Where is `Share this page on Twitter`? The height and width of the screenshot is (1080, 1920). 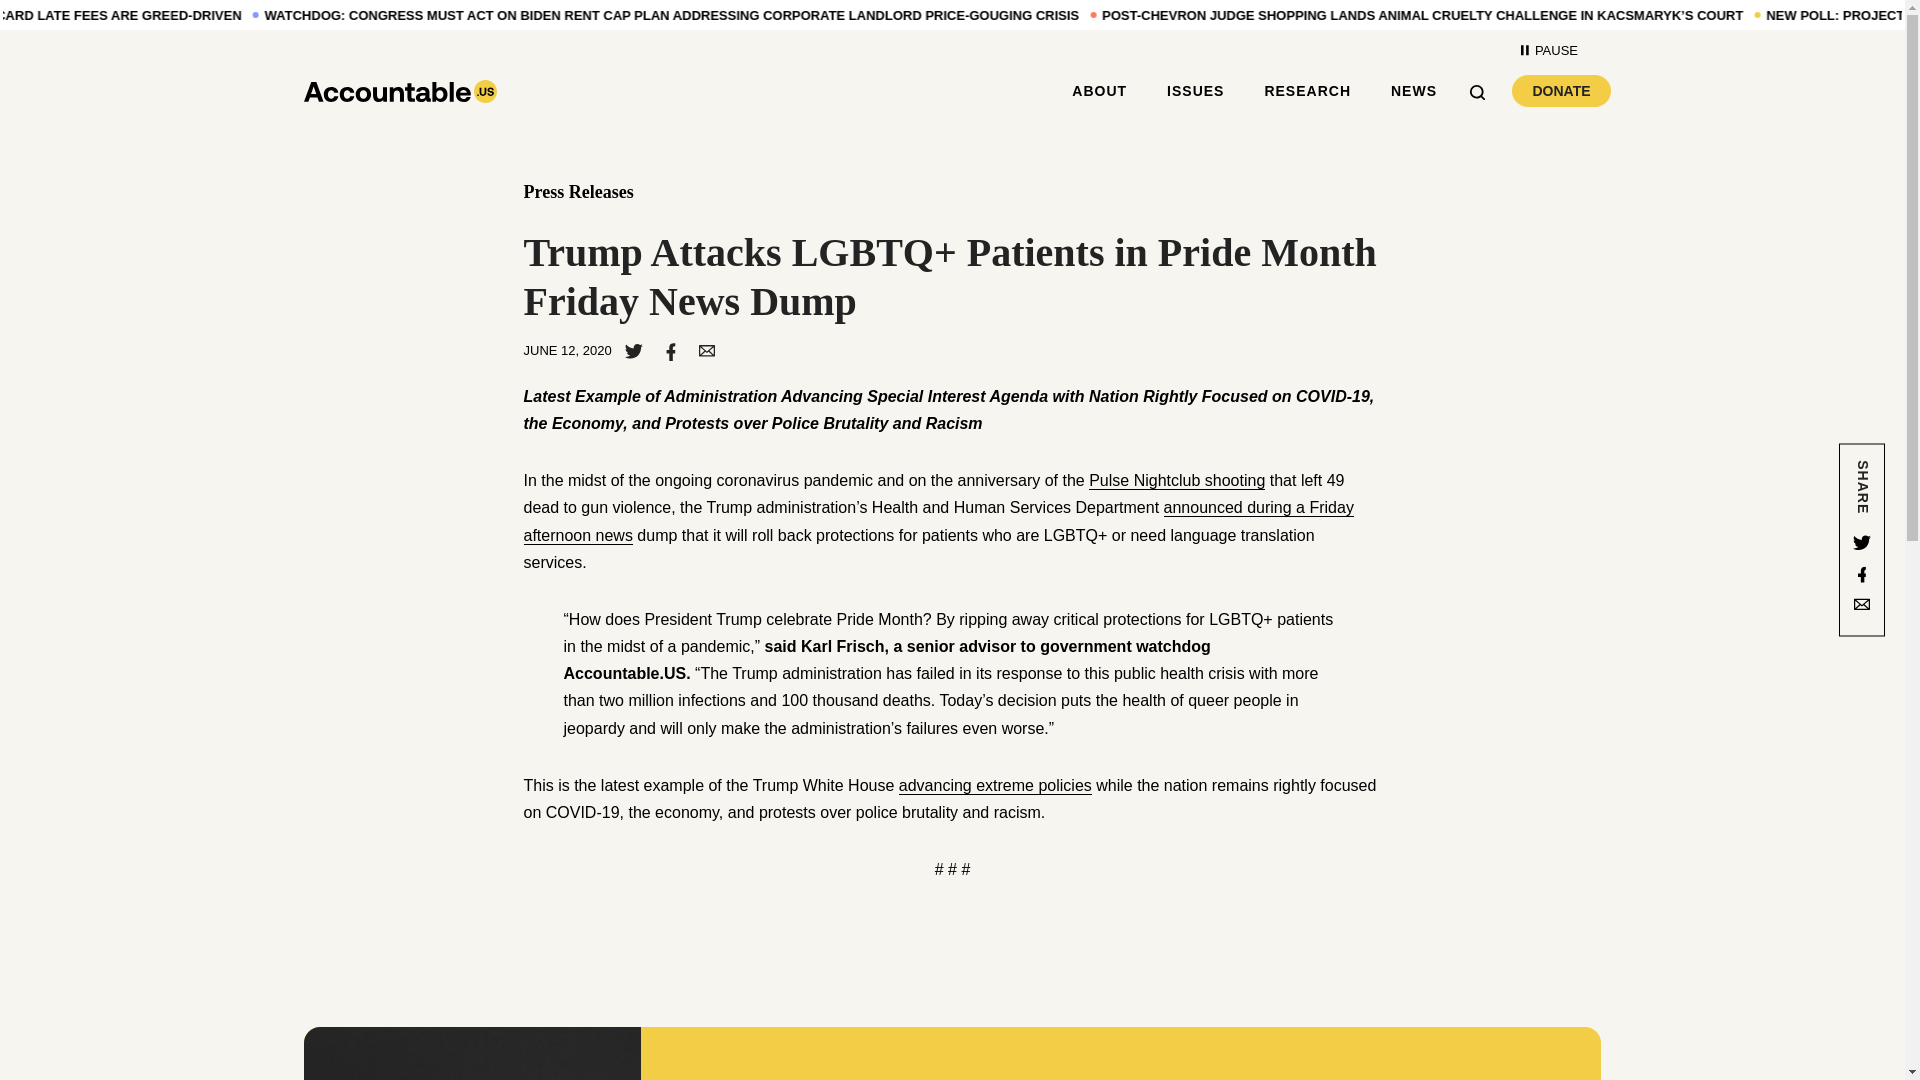 Share this page on Twitter is located at coordinates (1862, 541).